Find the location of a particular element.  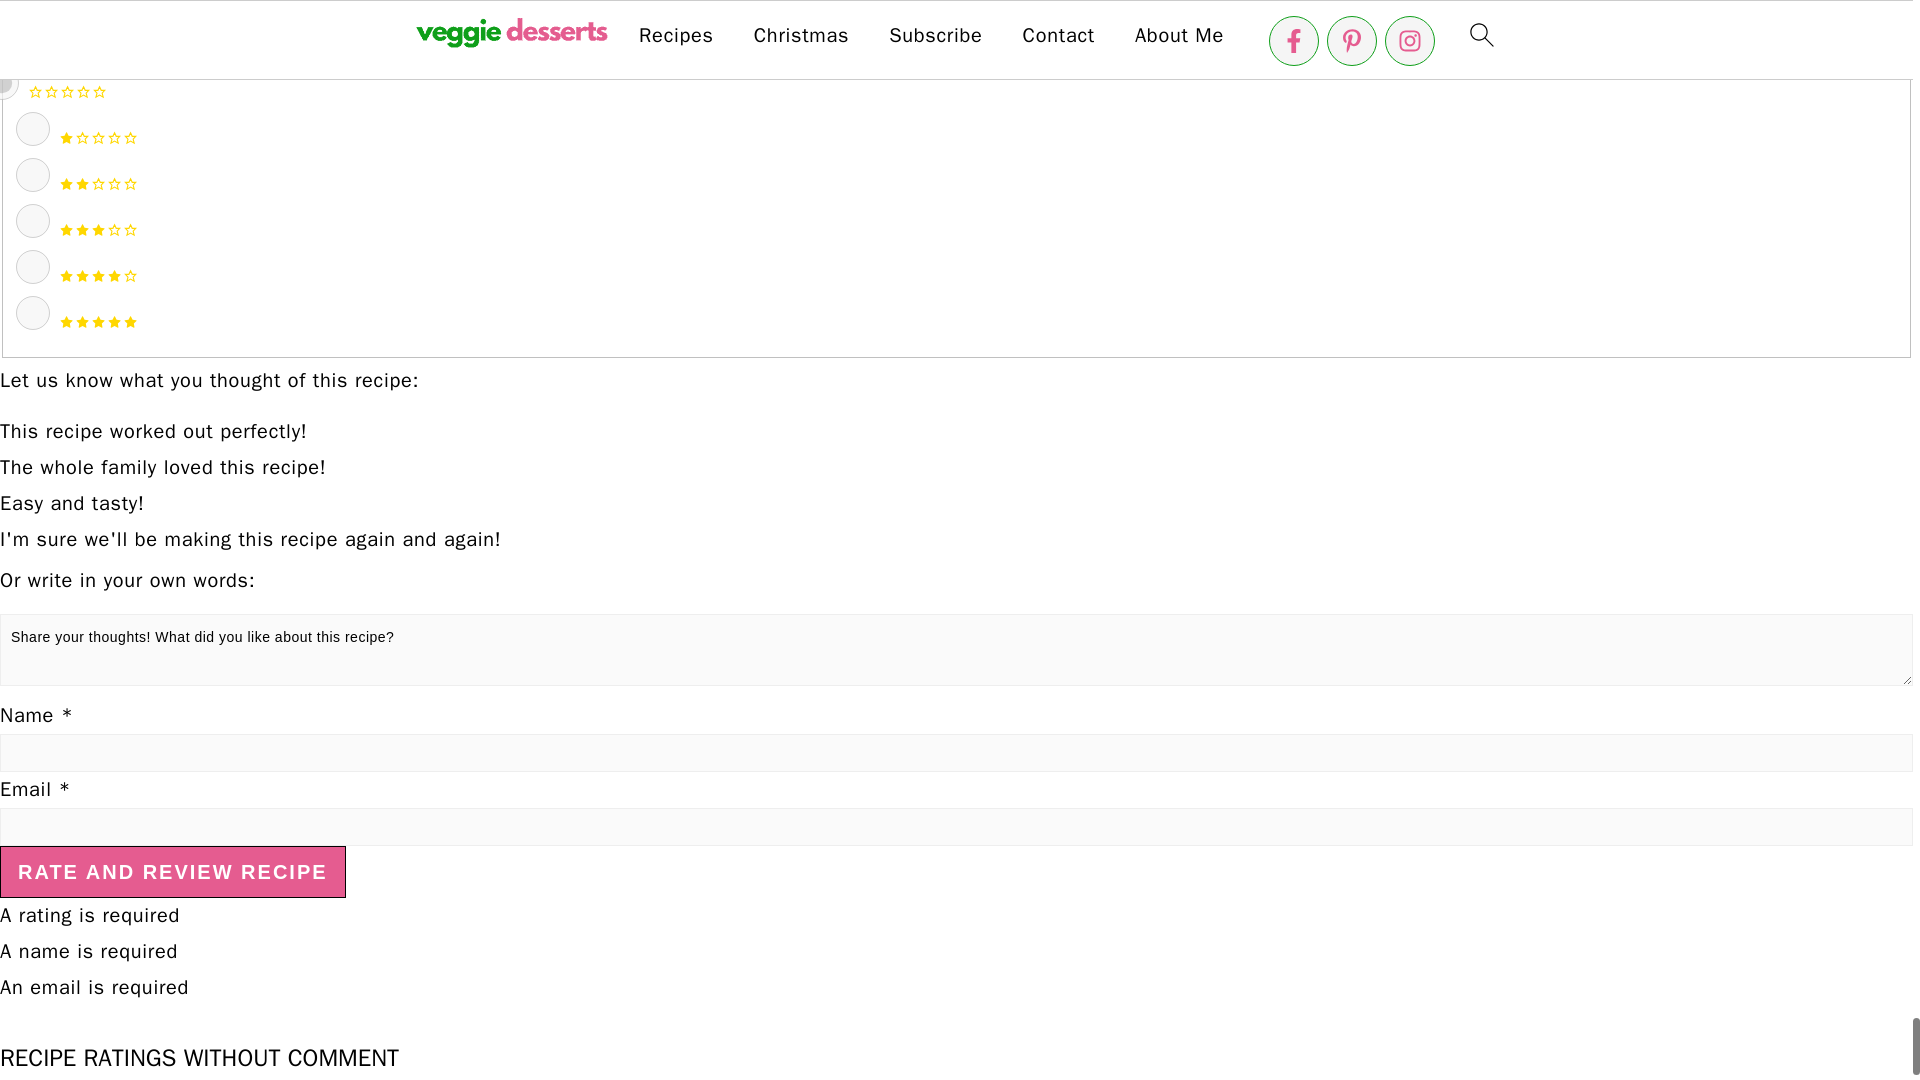

3 is located at coordinates (32, 220).